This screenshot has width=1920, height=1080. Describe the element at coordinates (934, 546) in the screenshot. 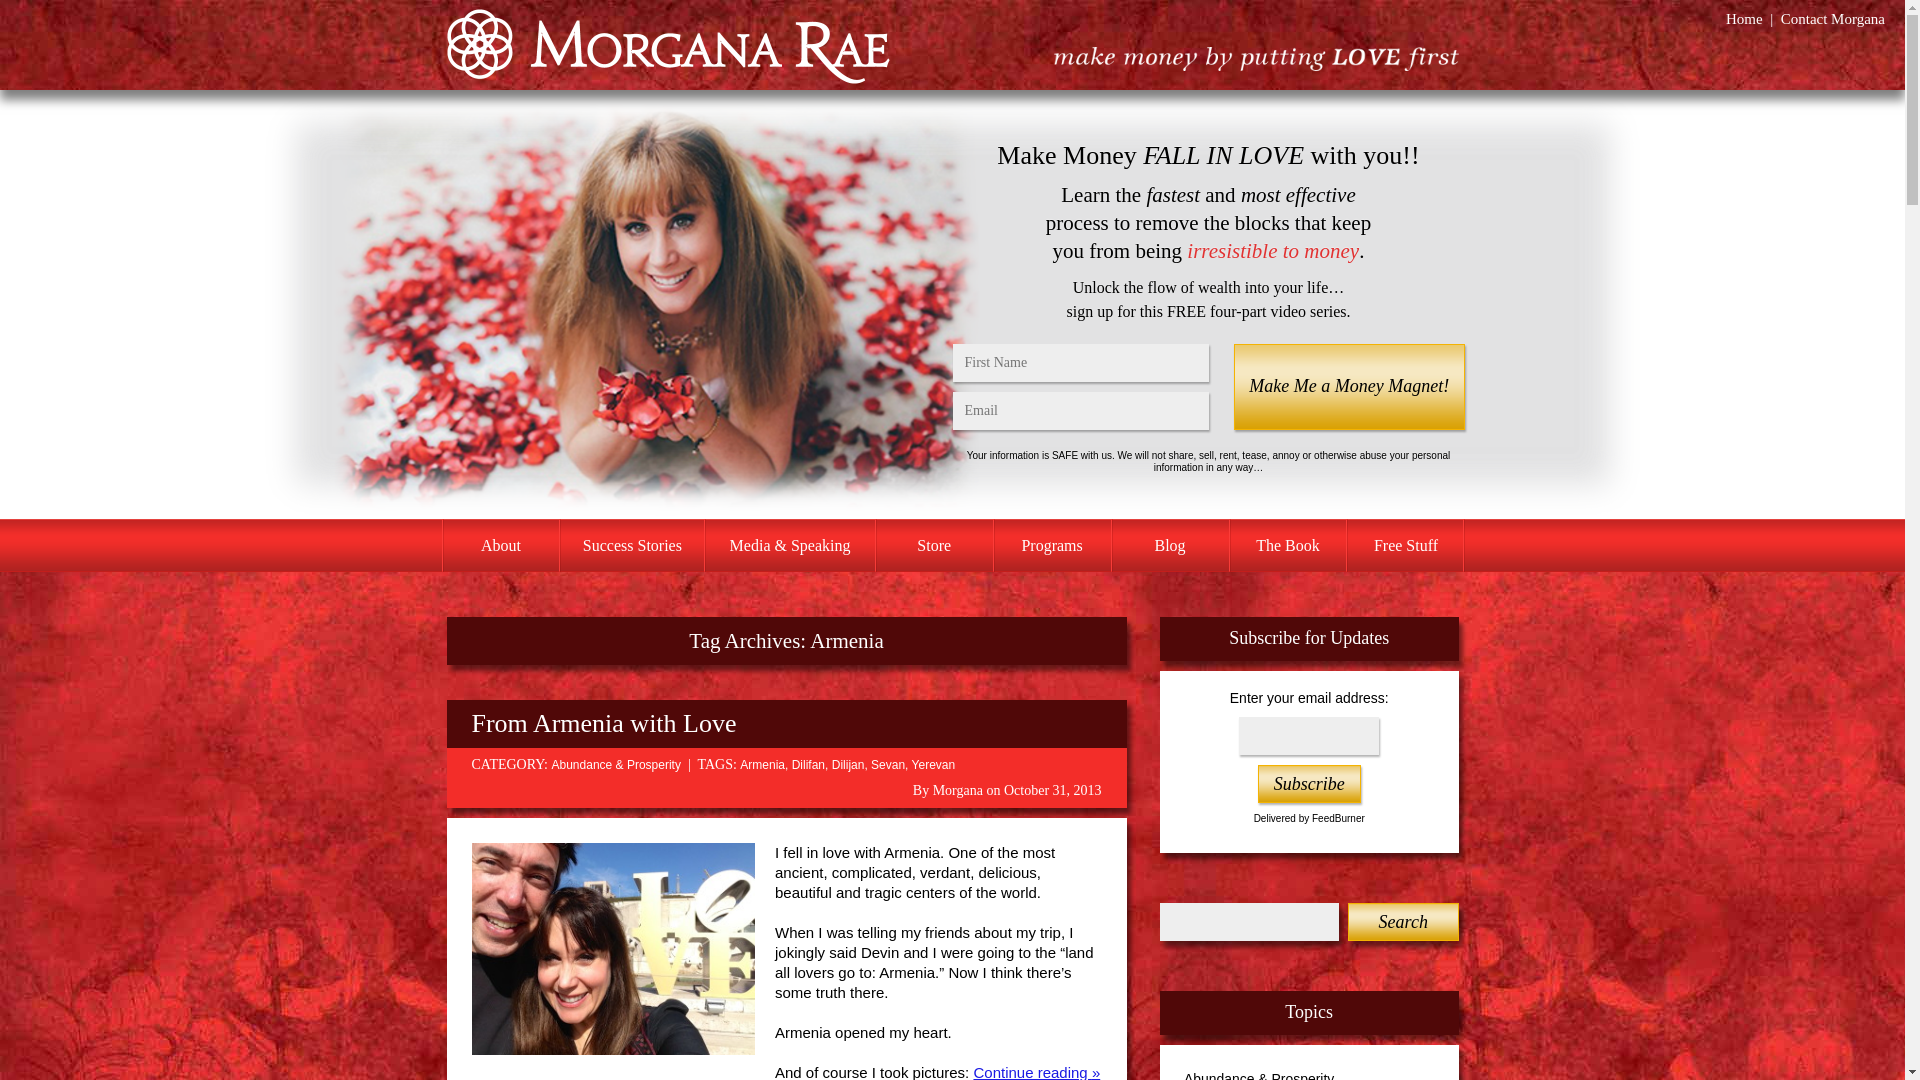

I see `Store` at that location.